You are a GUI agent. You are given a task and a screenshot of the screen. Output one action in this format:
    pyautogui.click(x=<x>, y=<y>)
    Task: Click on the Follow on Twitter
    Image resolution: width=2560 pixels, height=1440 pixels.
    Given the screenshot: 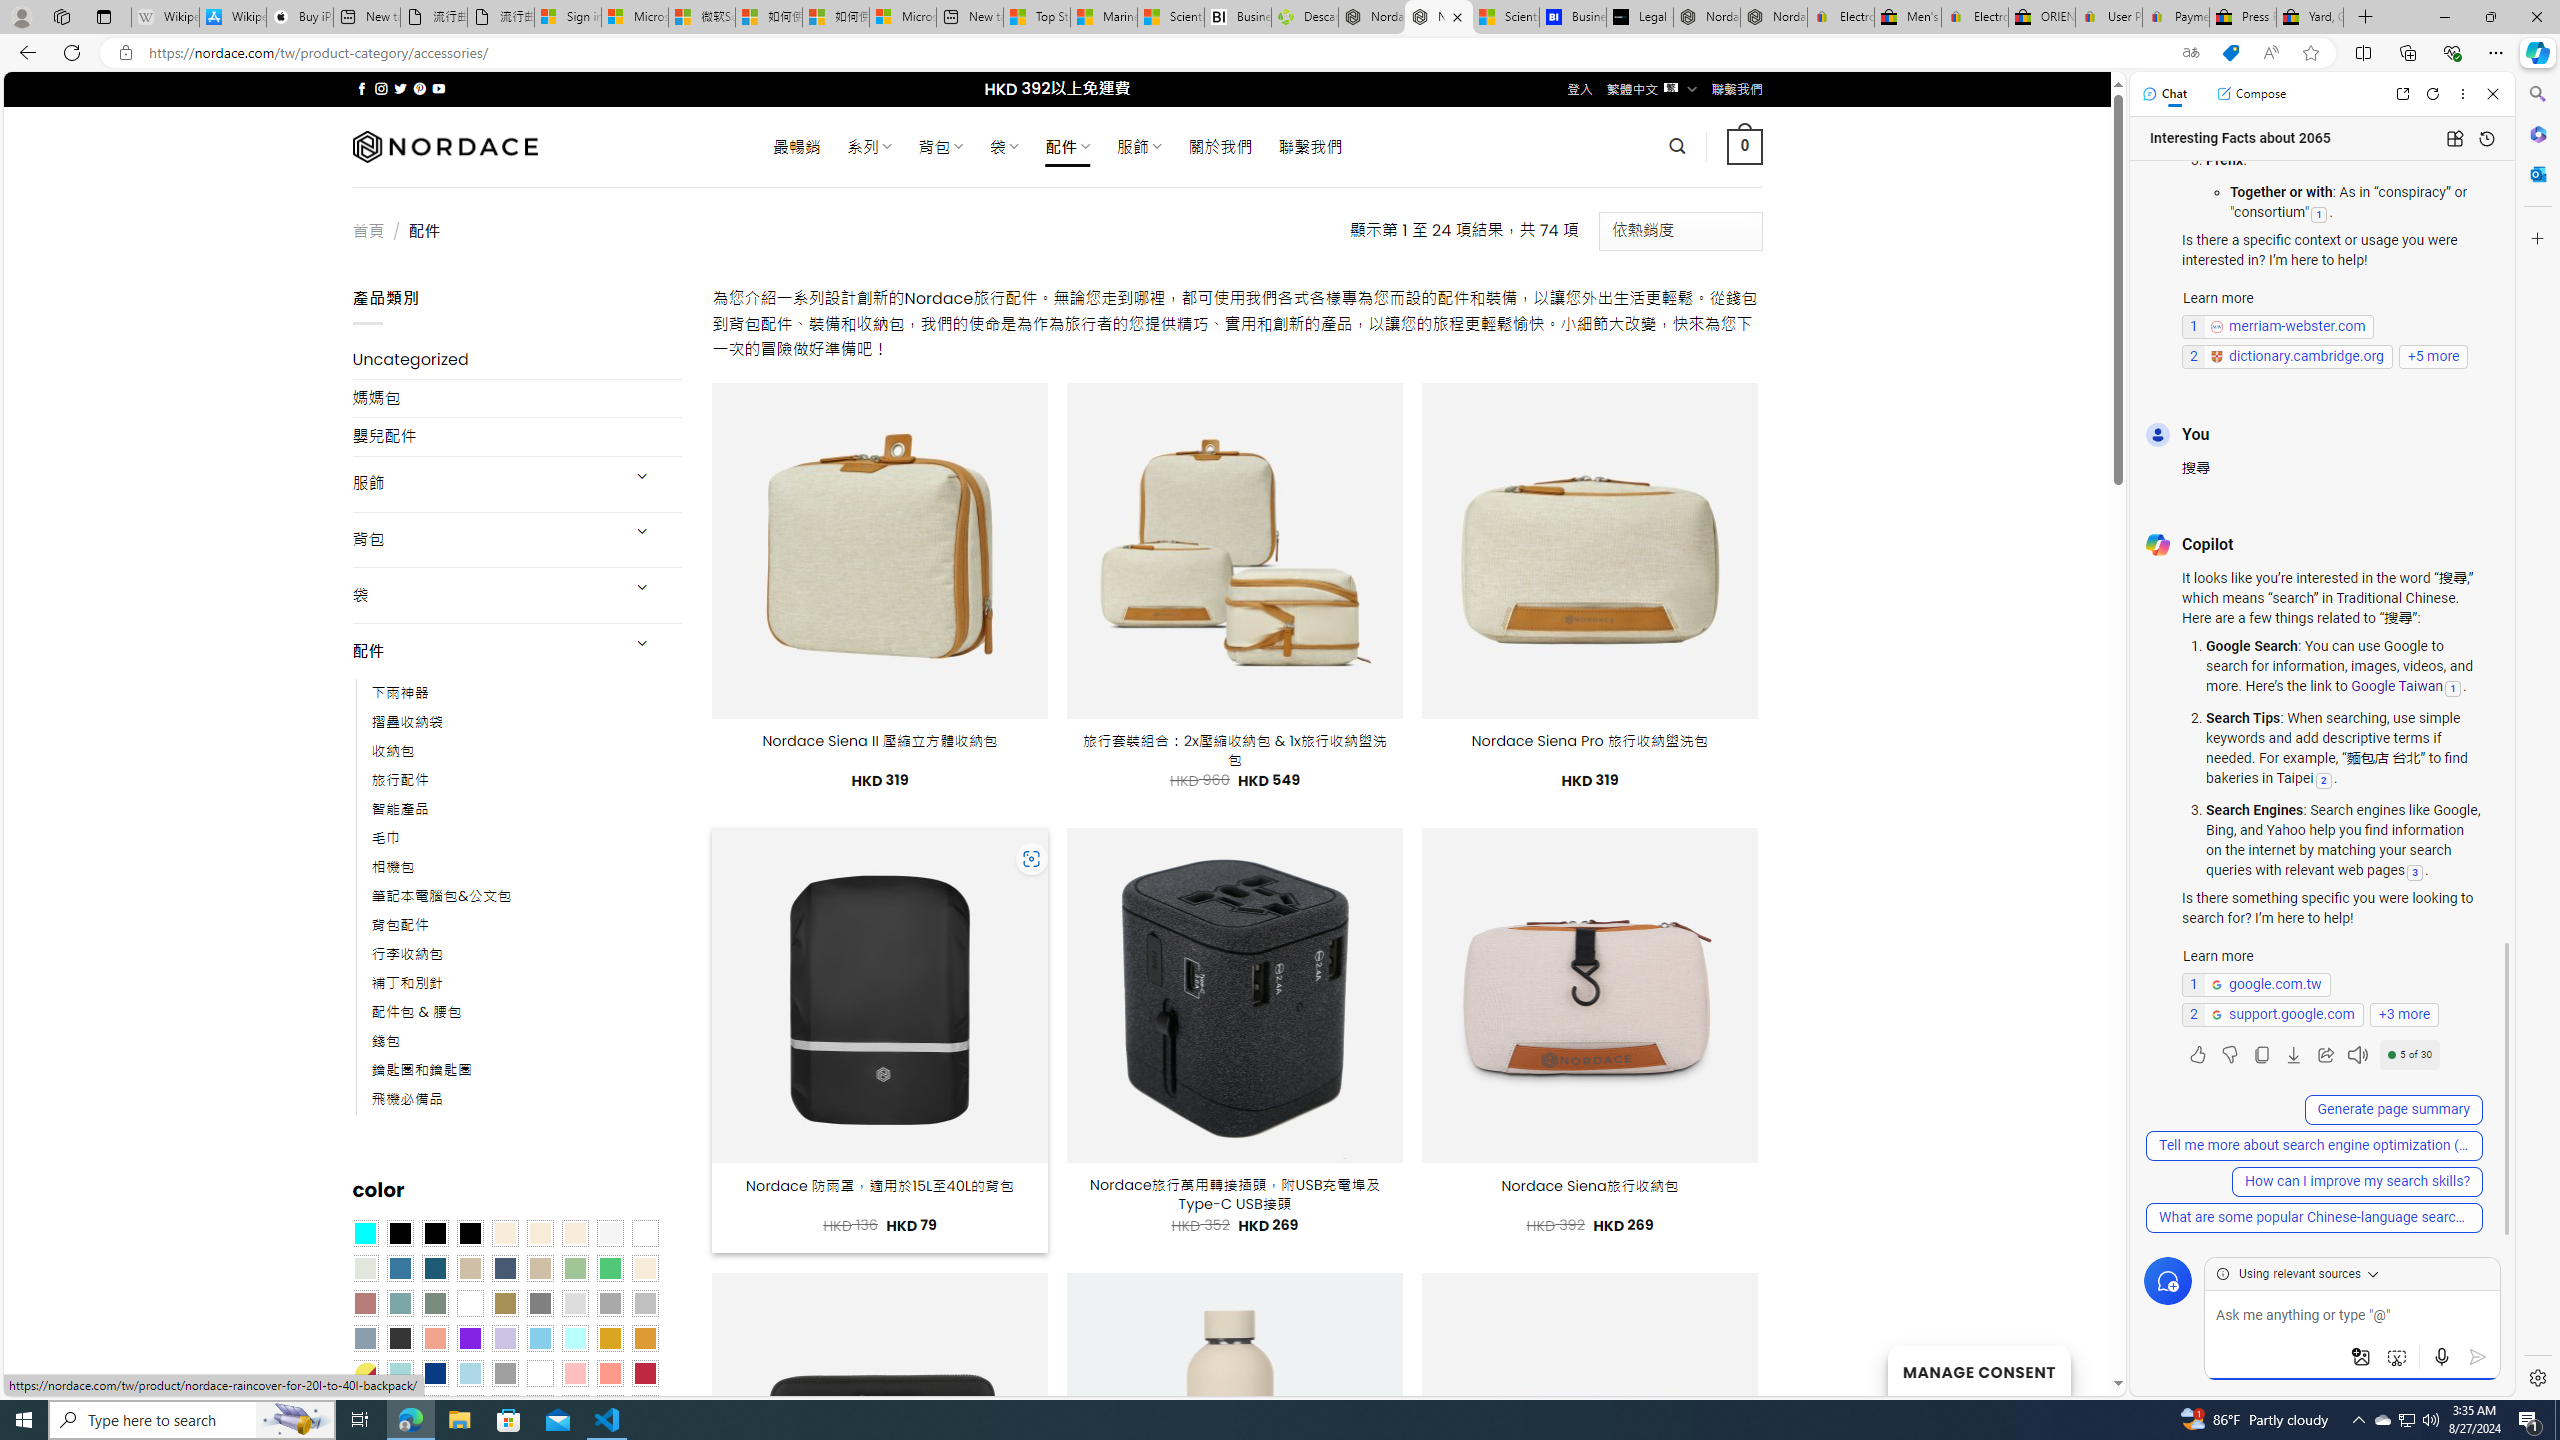 What is the action you would take?
    pyautogui.click(x=400, y=88)
    